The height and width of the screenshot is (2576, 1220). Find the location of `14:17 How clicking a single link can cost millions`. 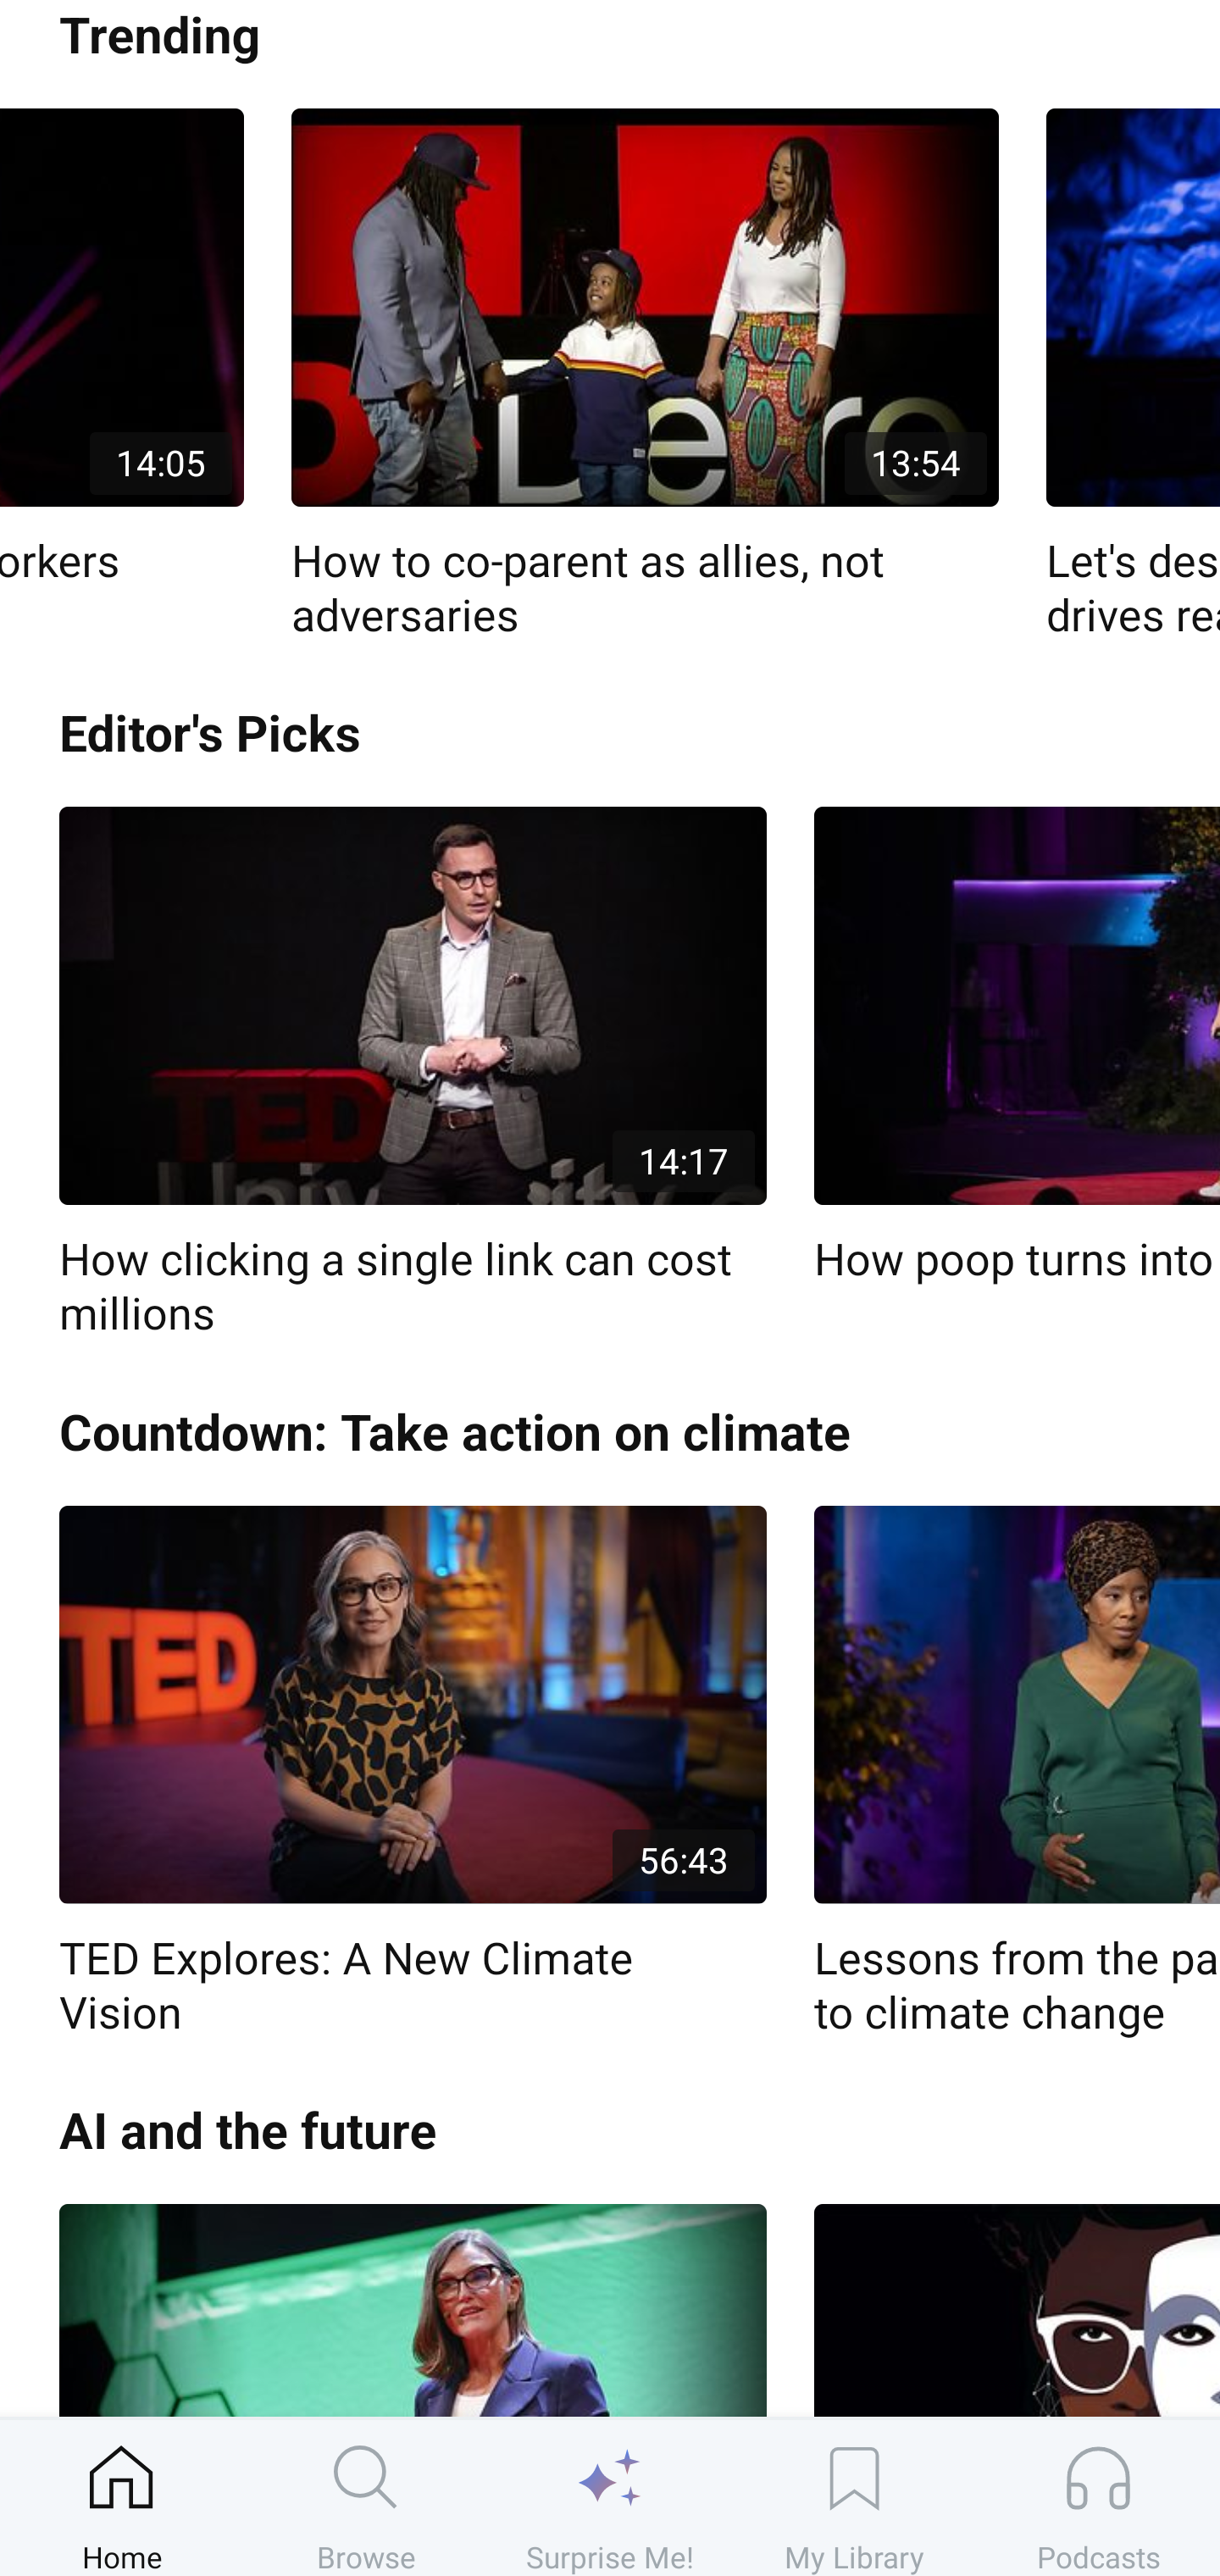

14:17 How clicking a single link can cost millions is located at coordinates (413, 1074).